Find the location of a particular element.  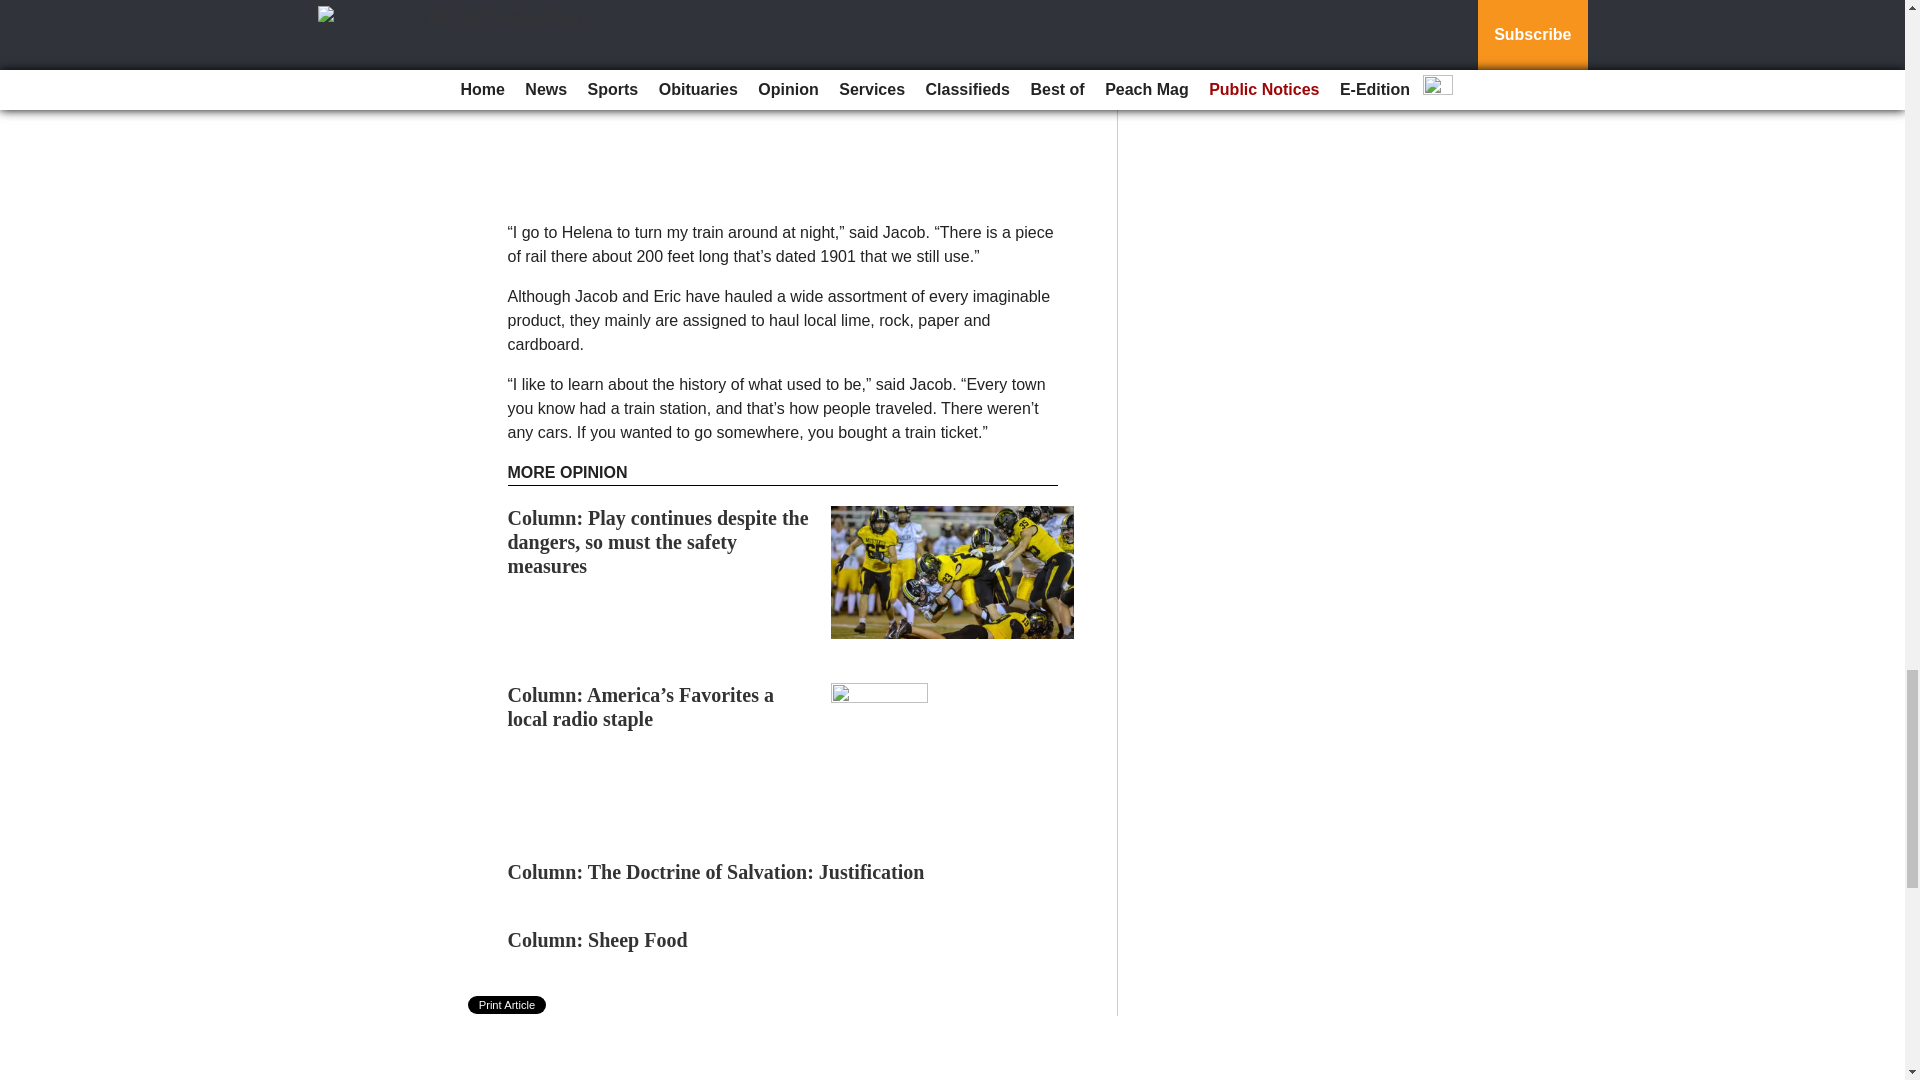

Print Article is located at coordinates (508, 1004).